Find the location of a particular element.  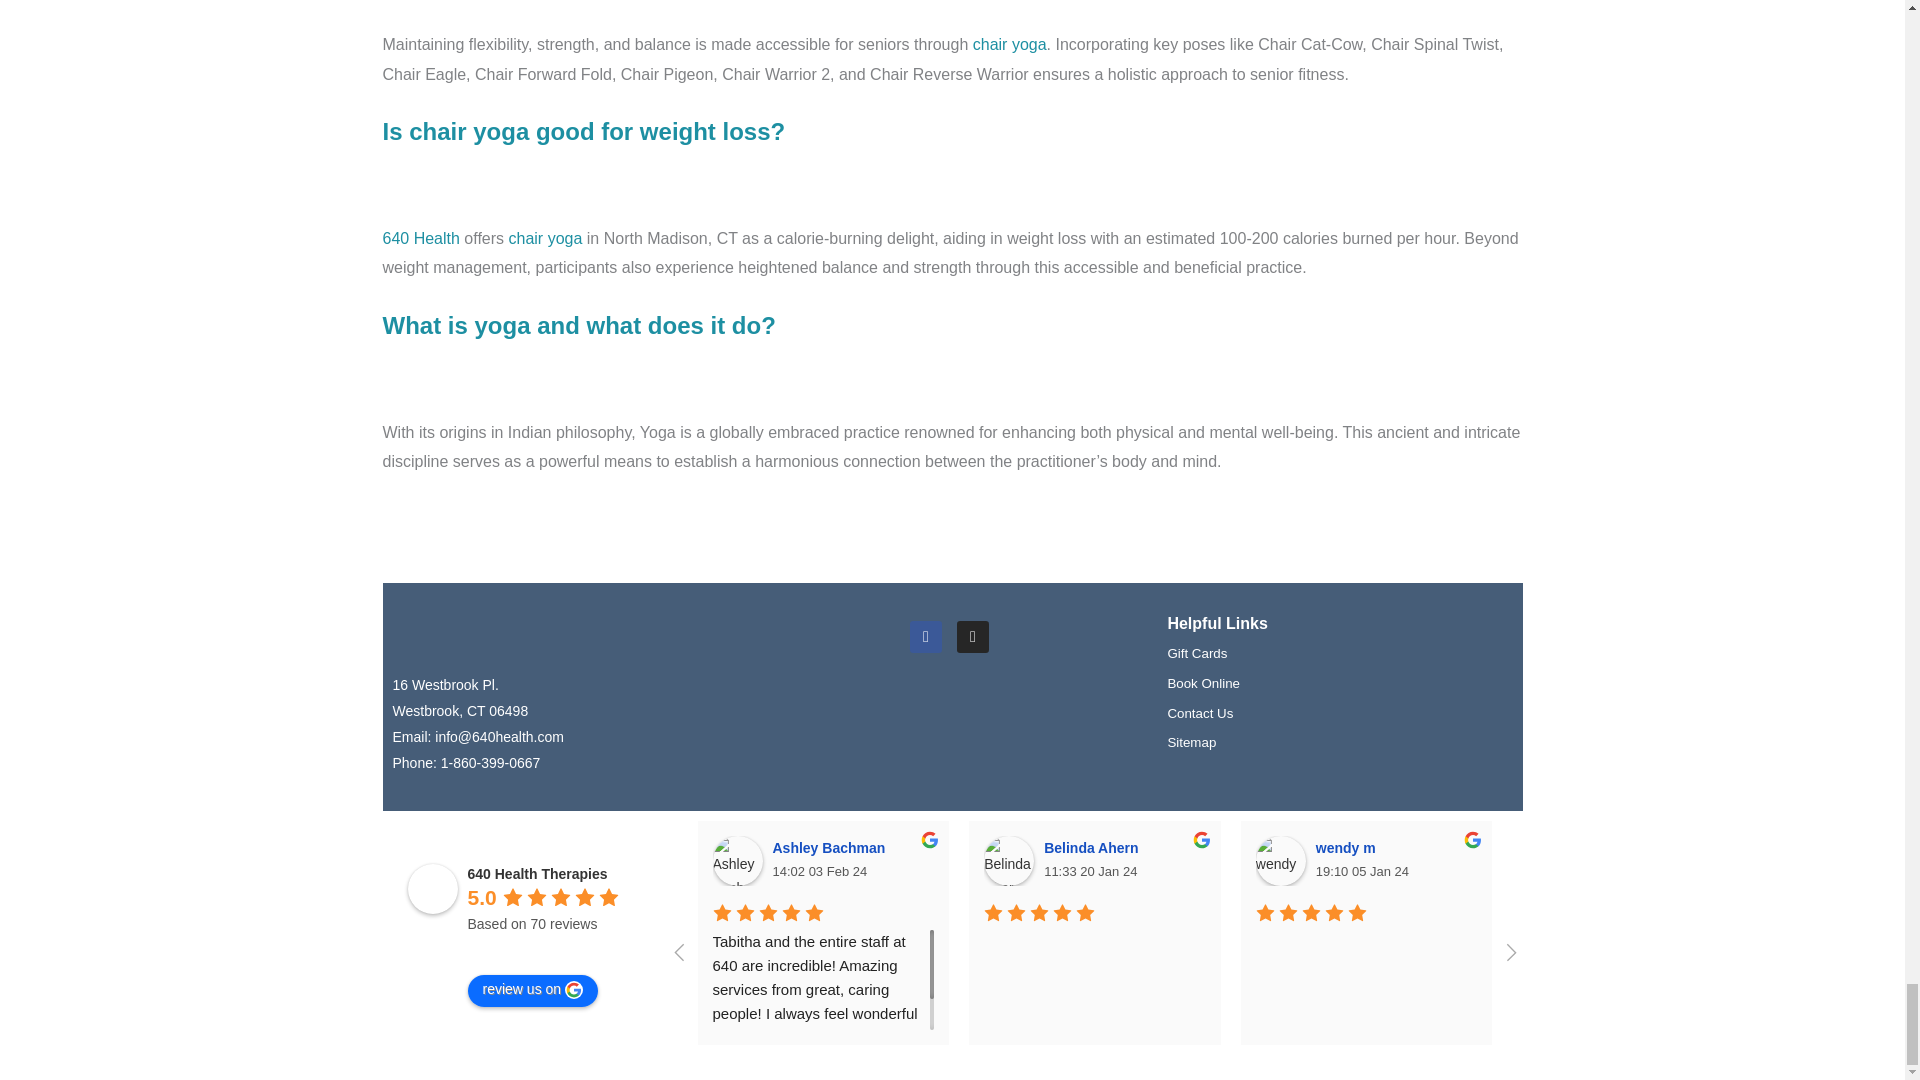

640 Health Therapies is located at coordinates (432, 888).